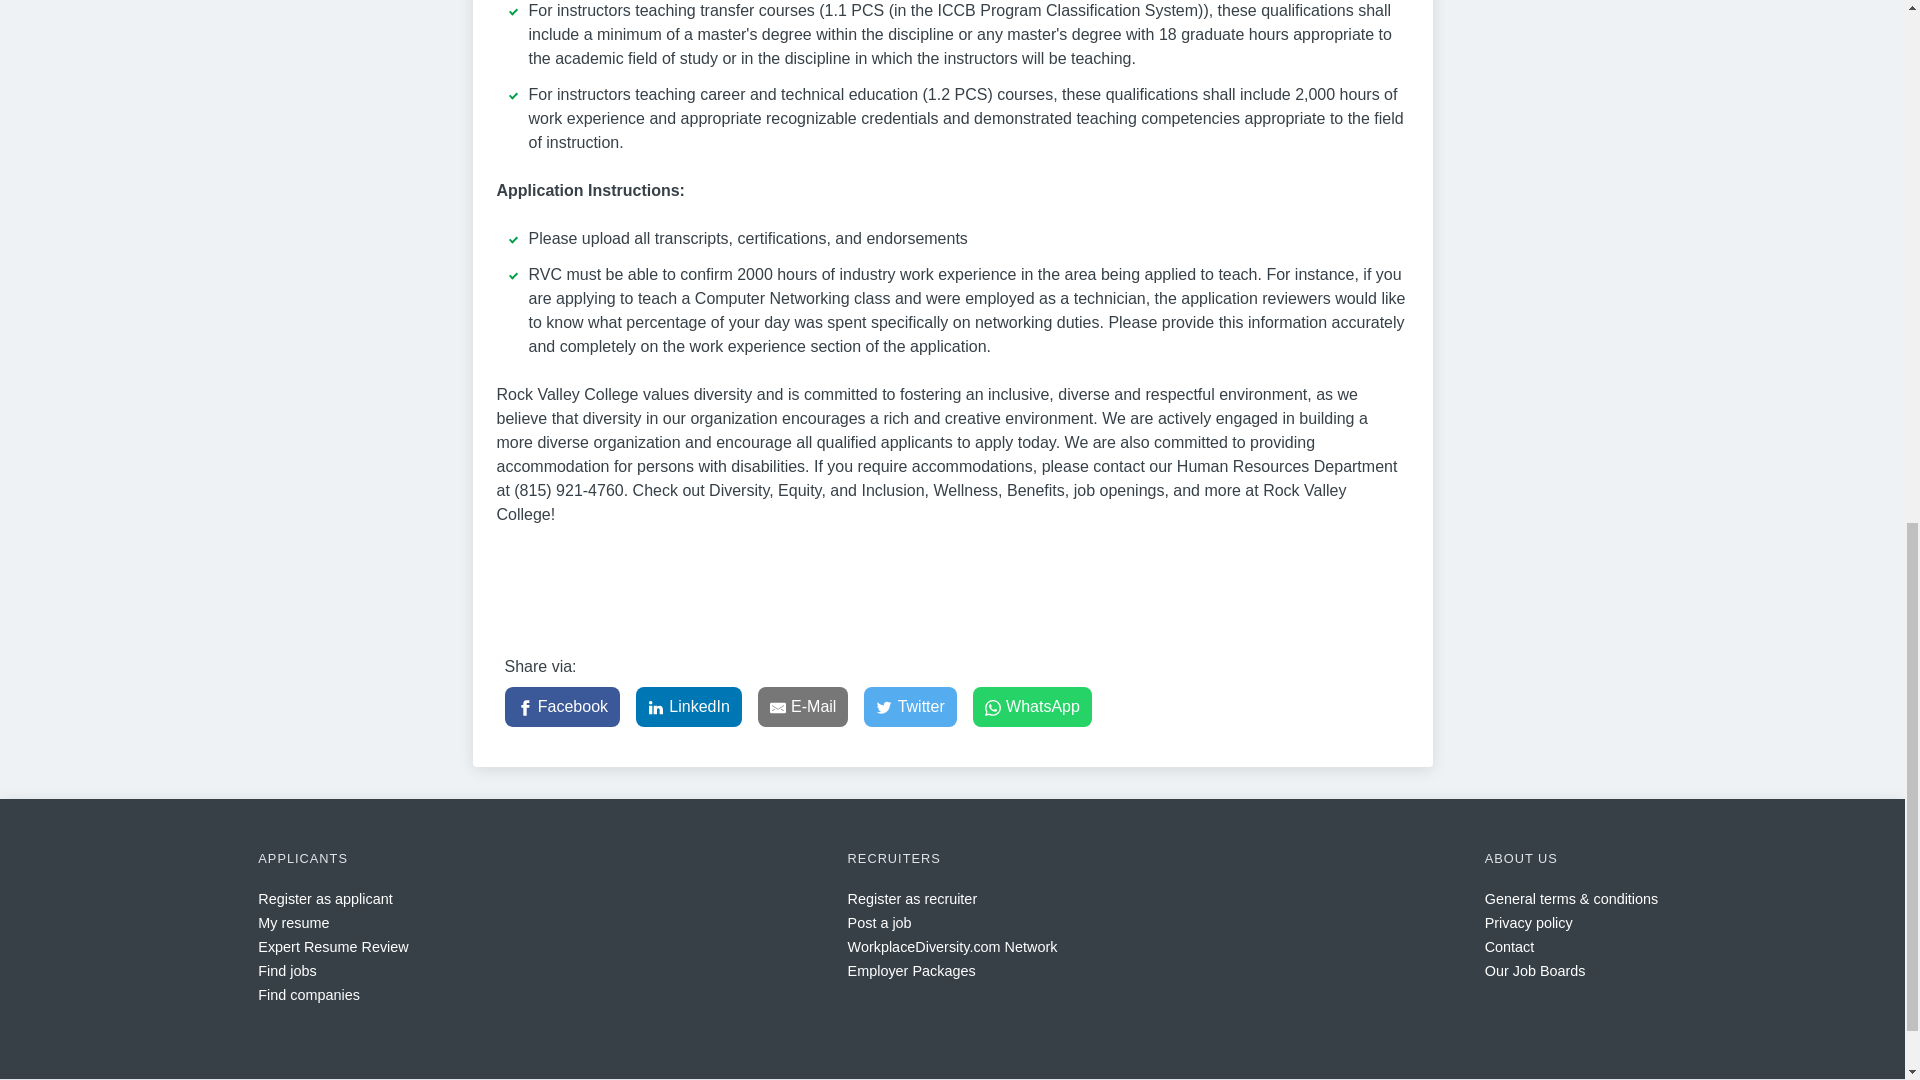  Describe the element at coordinates (803, 706) in the screenshot. I see `E-Mail` at that location.